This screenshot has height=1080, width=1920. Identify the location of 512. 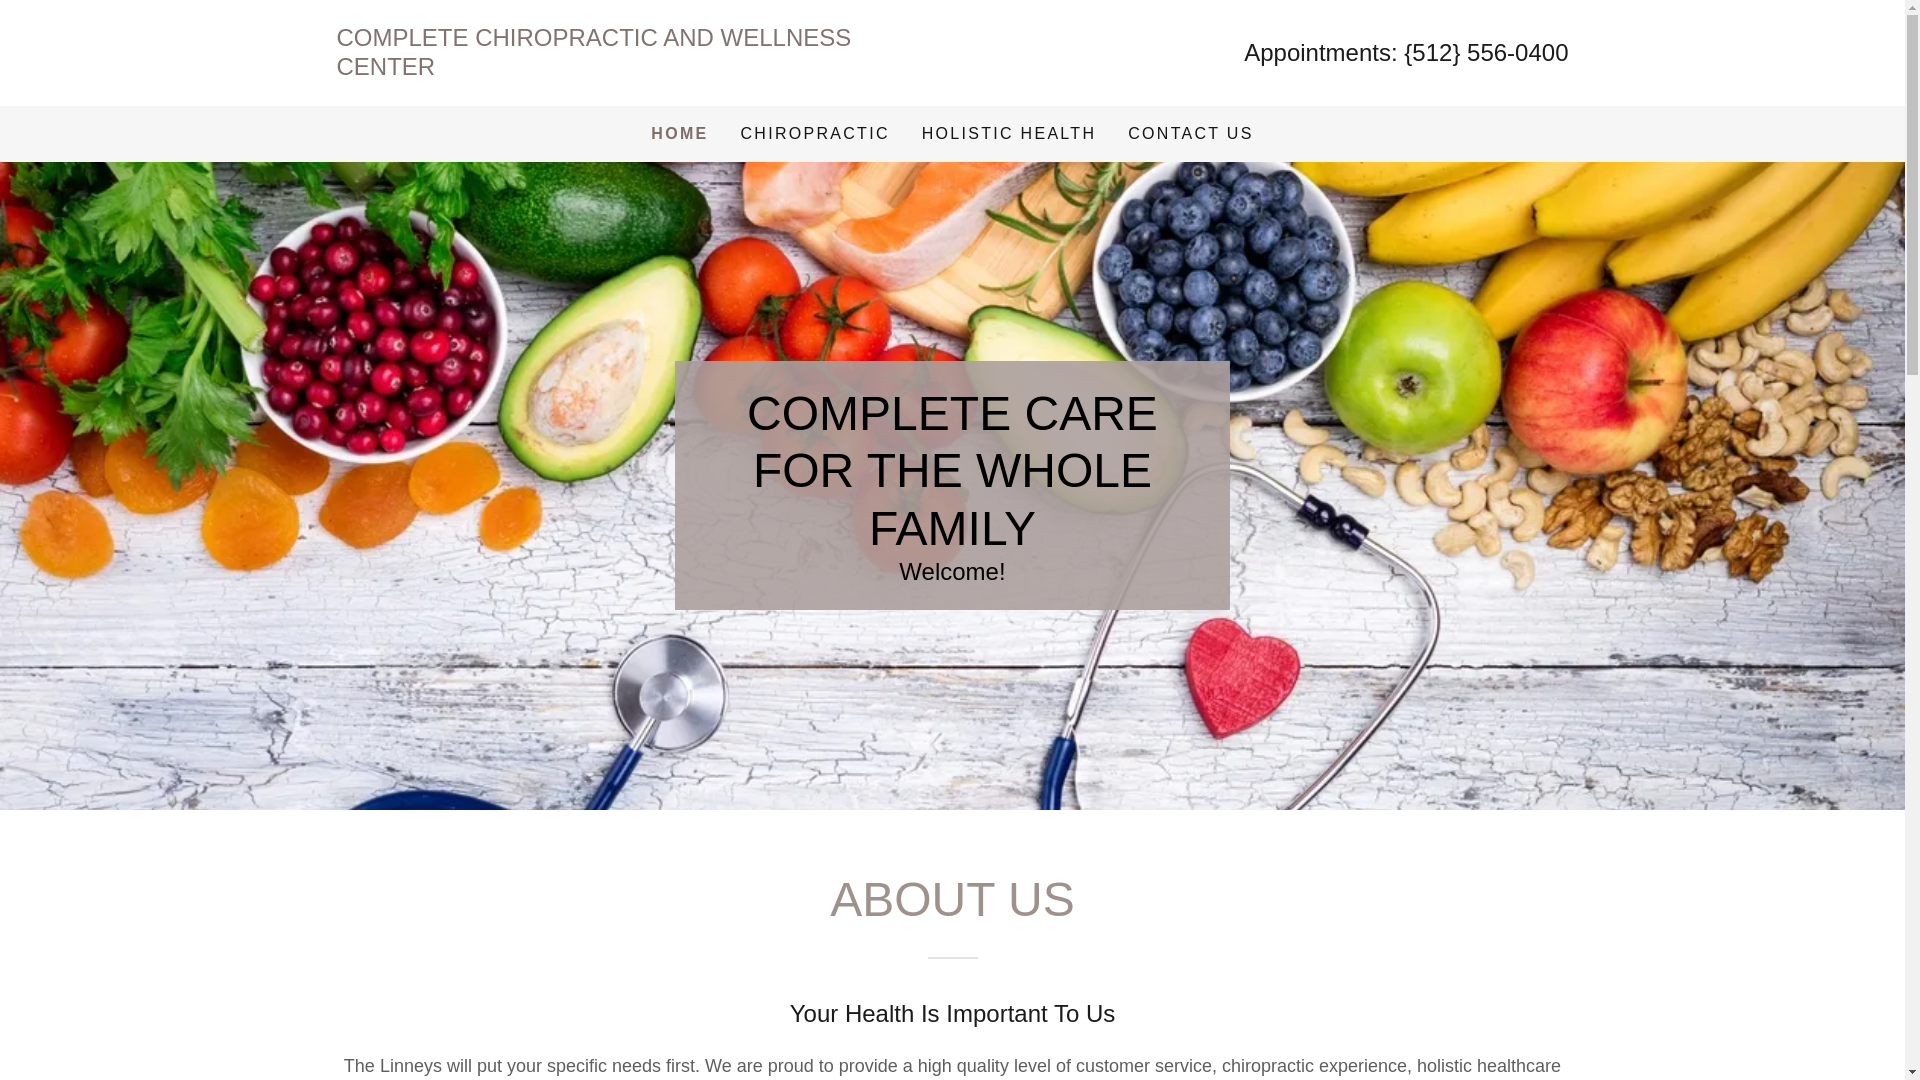
(1431, 52).